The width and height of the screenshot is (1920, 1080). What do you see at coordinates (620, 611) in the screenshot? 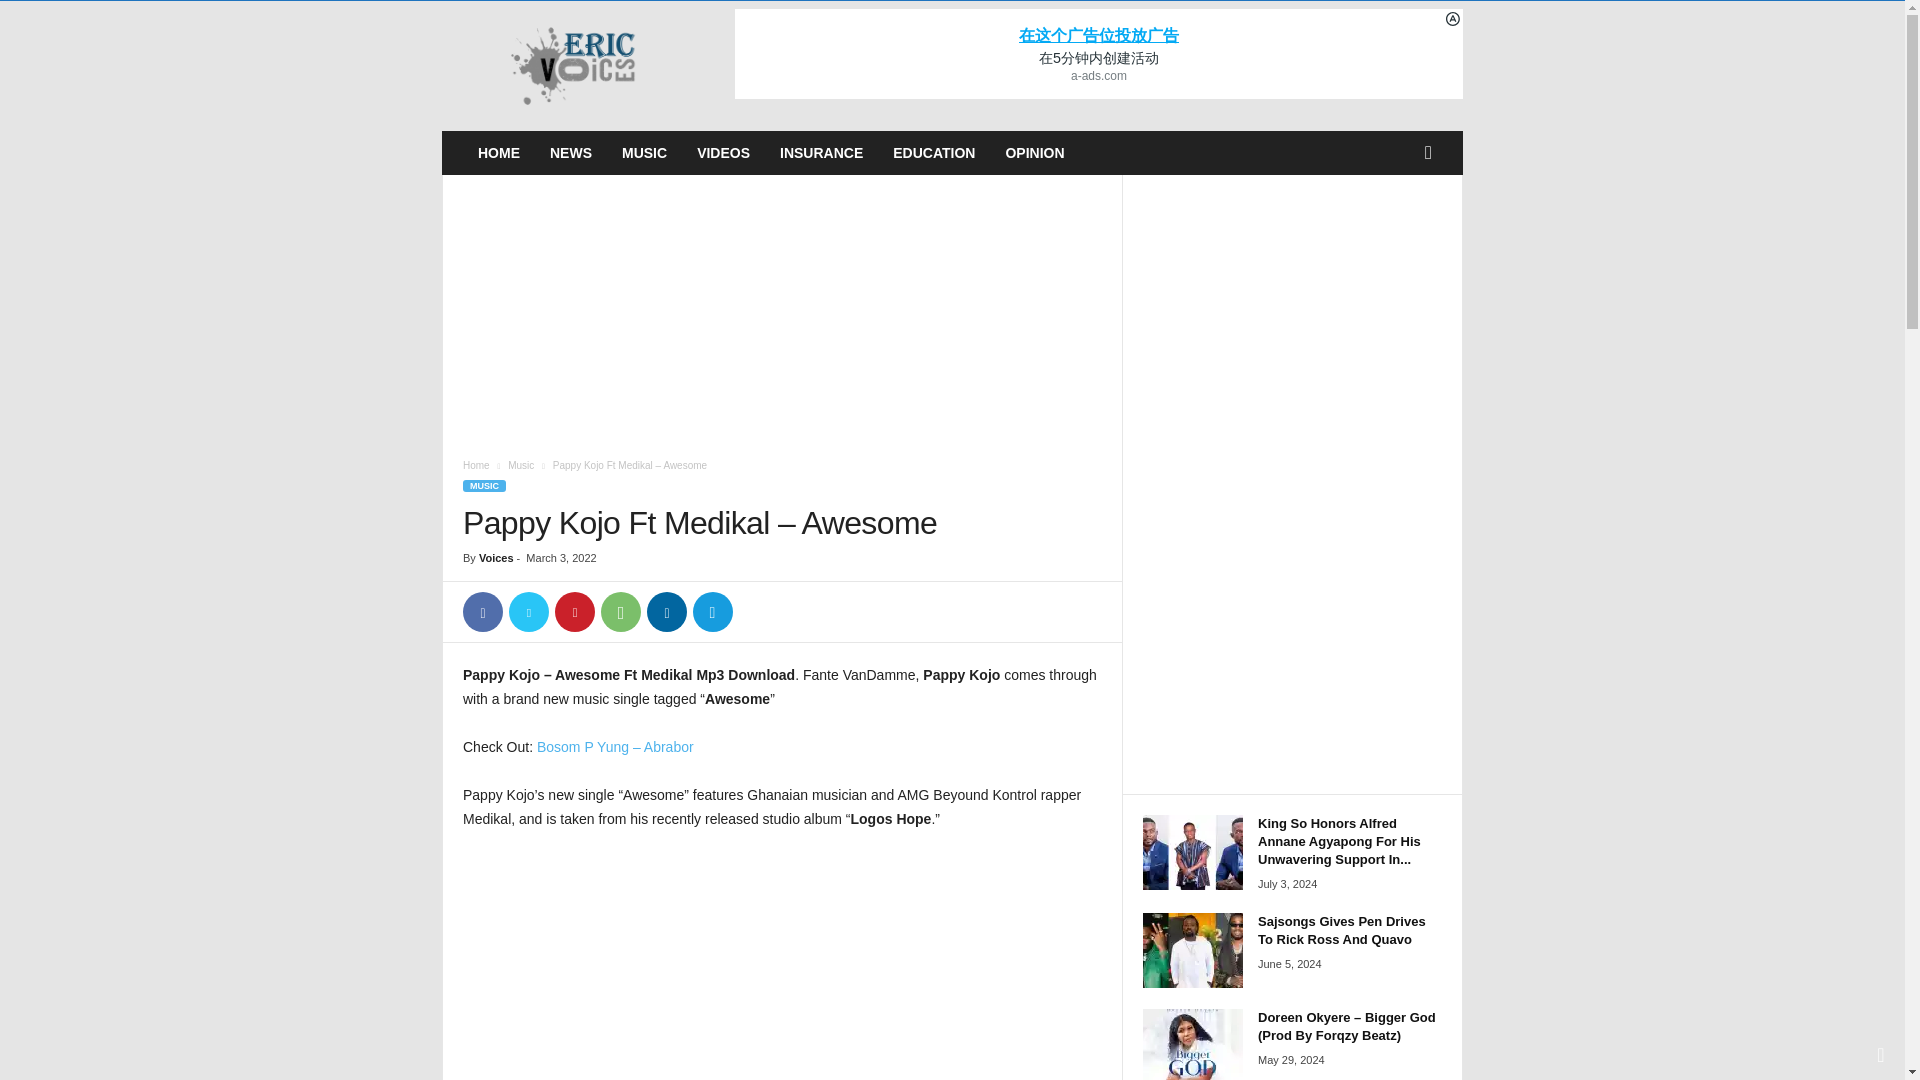
I see `WhatsApp` at bounding box center [620, 611].